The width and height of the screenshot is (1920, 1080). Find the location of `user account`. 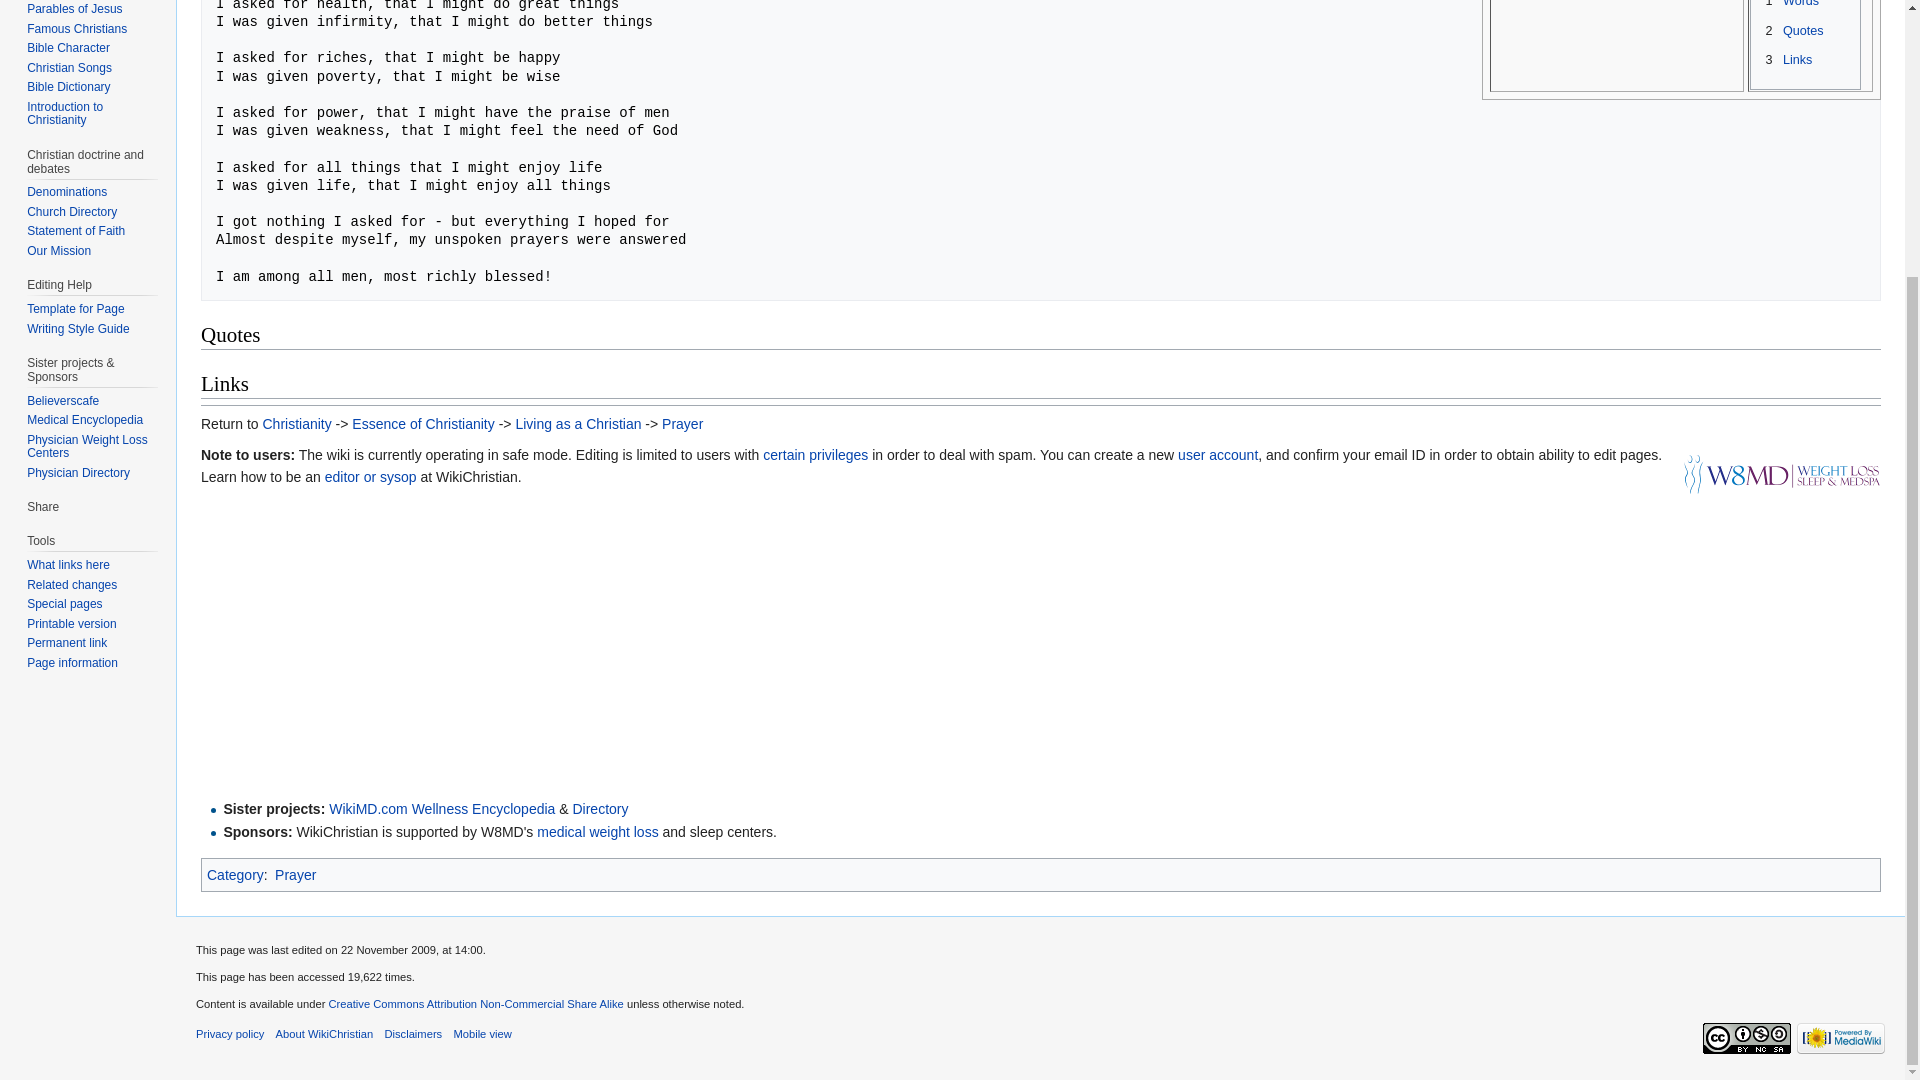

user account is located at coordinates (1218, 454).